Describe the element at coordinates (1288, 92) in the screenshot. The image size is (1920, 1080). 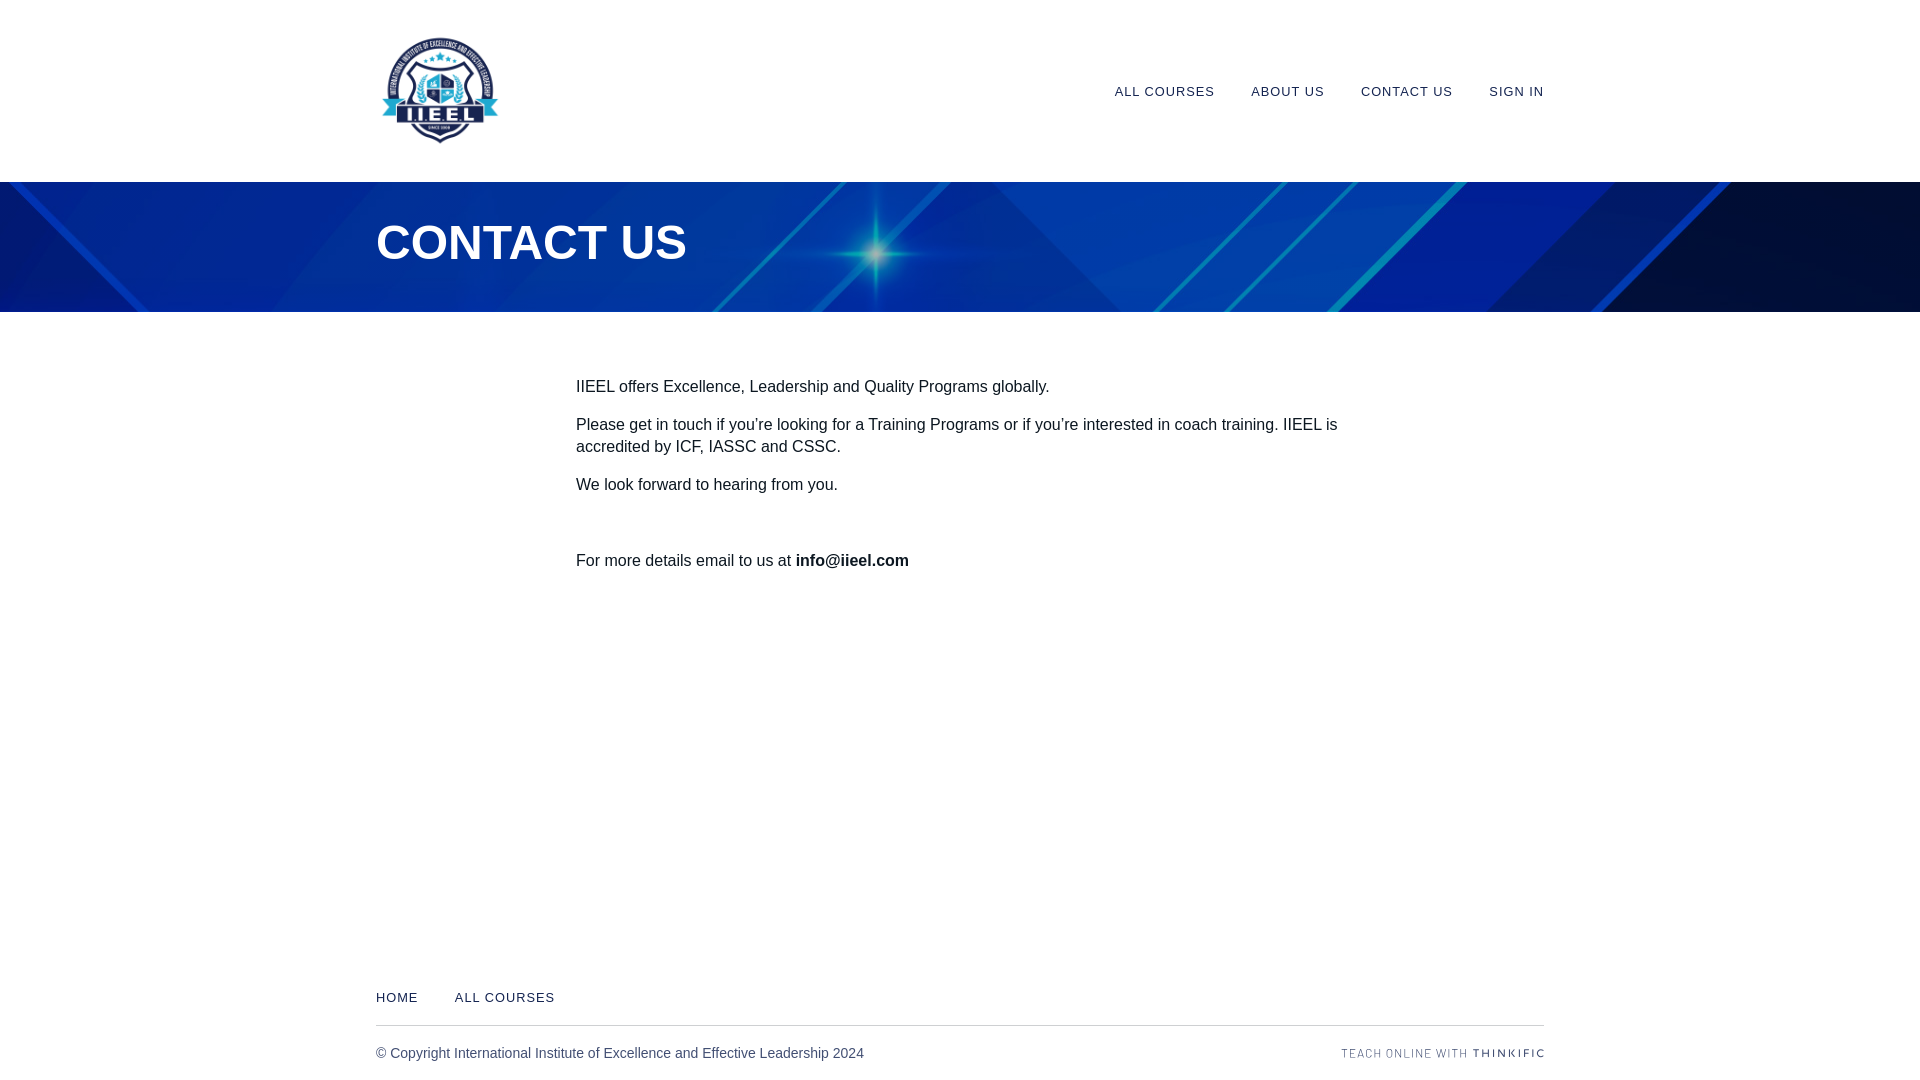
I see `ABOUT US` at that location.